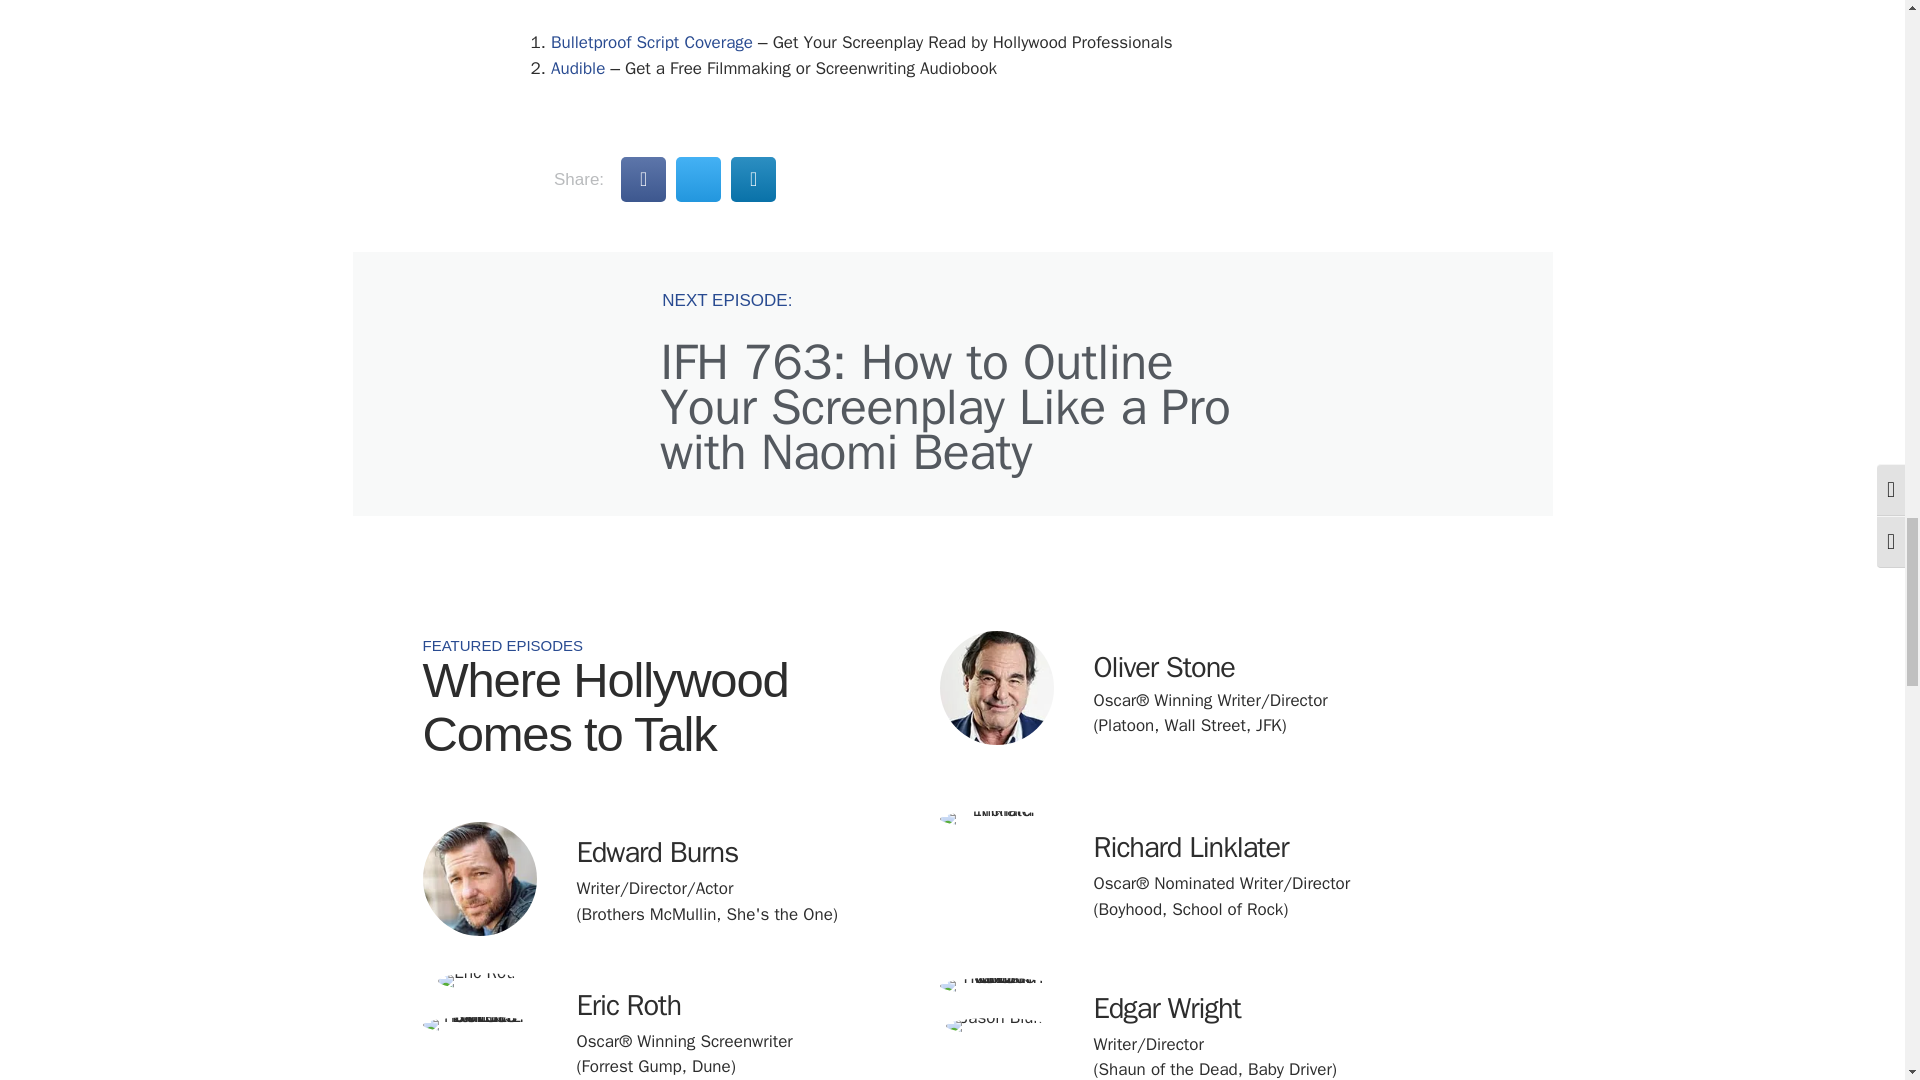 The width and height of the screenshot is (1920, 1080). What do you see at coordinates (997, 1026) in the screenshot?
I see `Jason Blum` at bounding box center [997, 1026].